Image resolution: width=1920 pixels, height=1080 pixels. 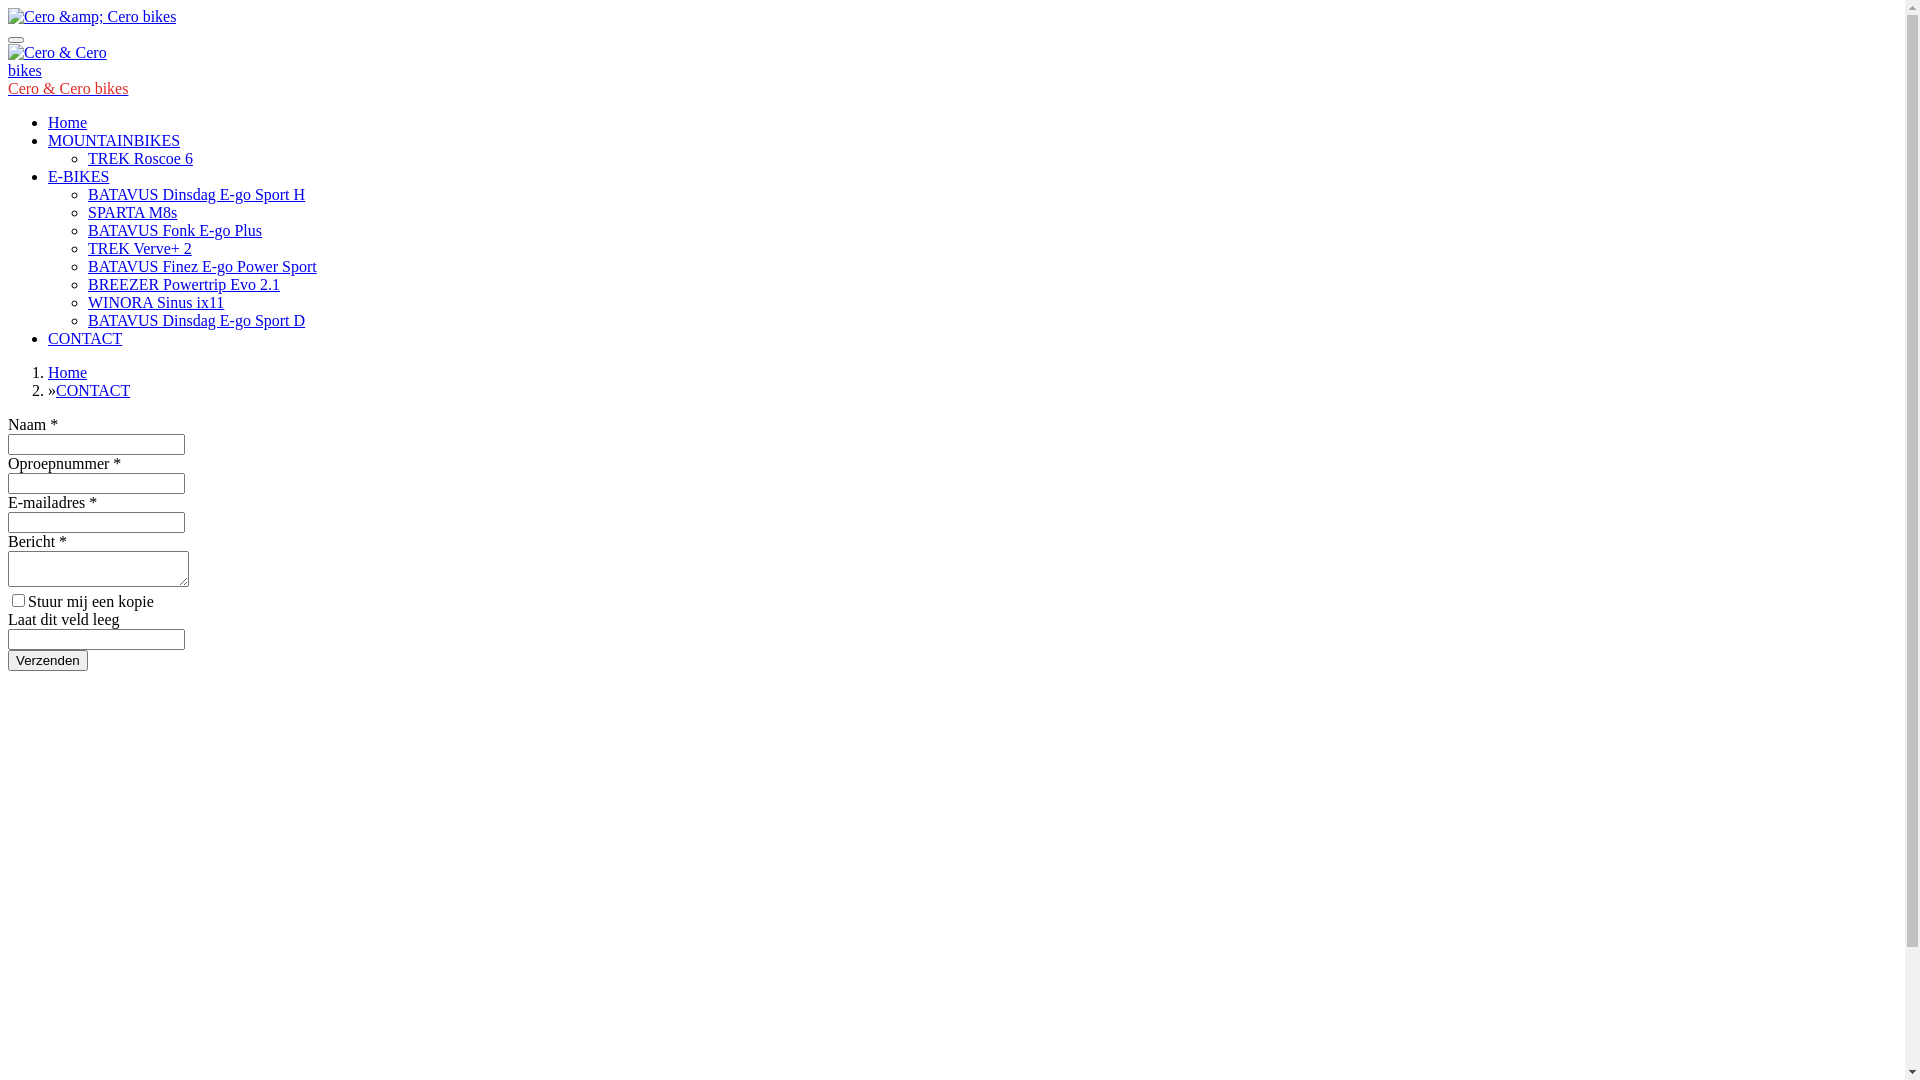 I want to click on BREEZER Powertrip Evo 2.1, so click(x=184, y=284).